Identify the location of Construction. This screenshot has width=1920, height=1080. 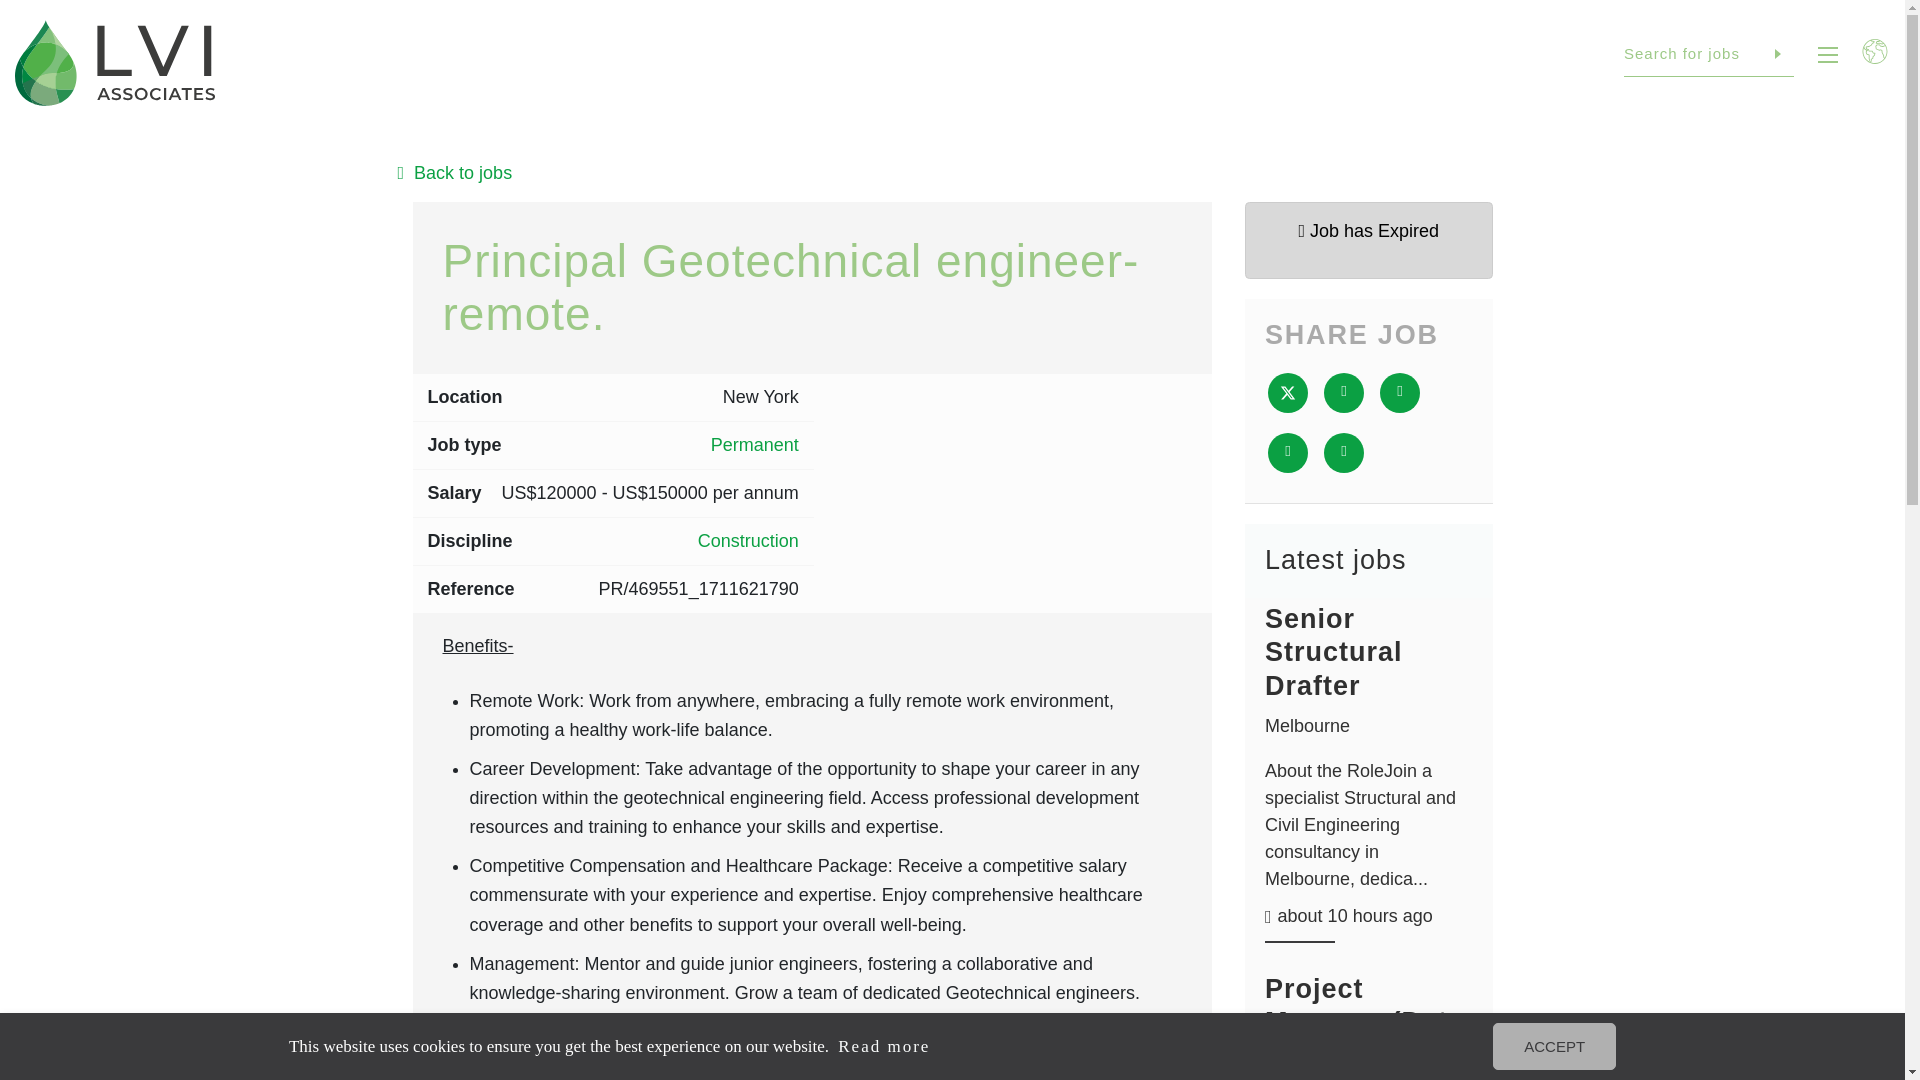
(748, 542).